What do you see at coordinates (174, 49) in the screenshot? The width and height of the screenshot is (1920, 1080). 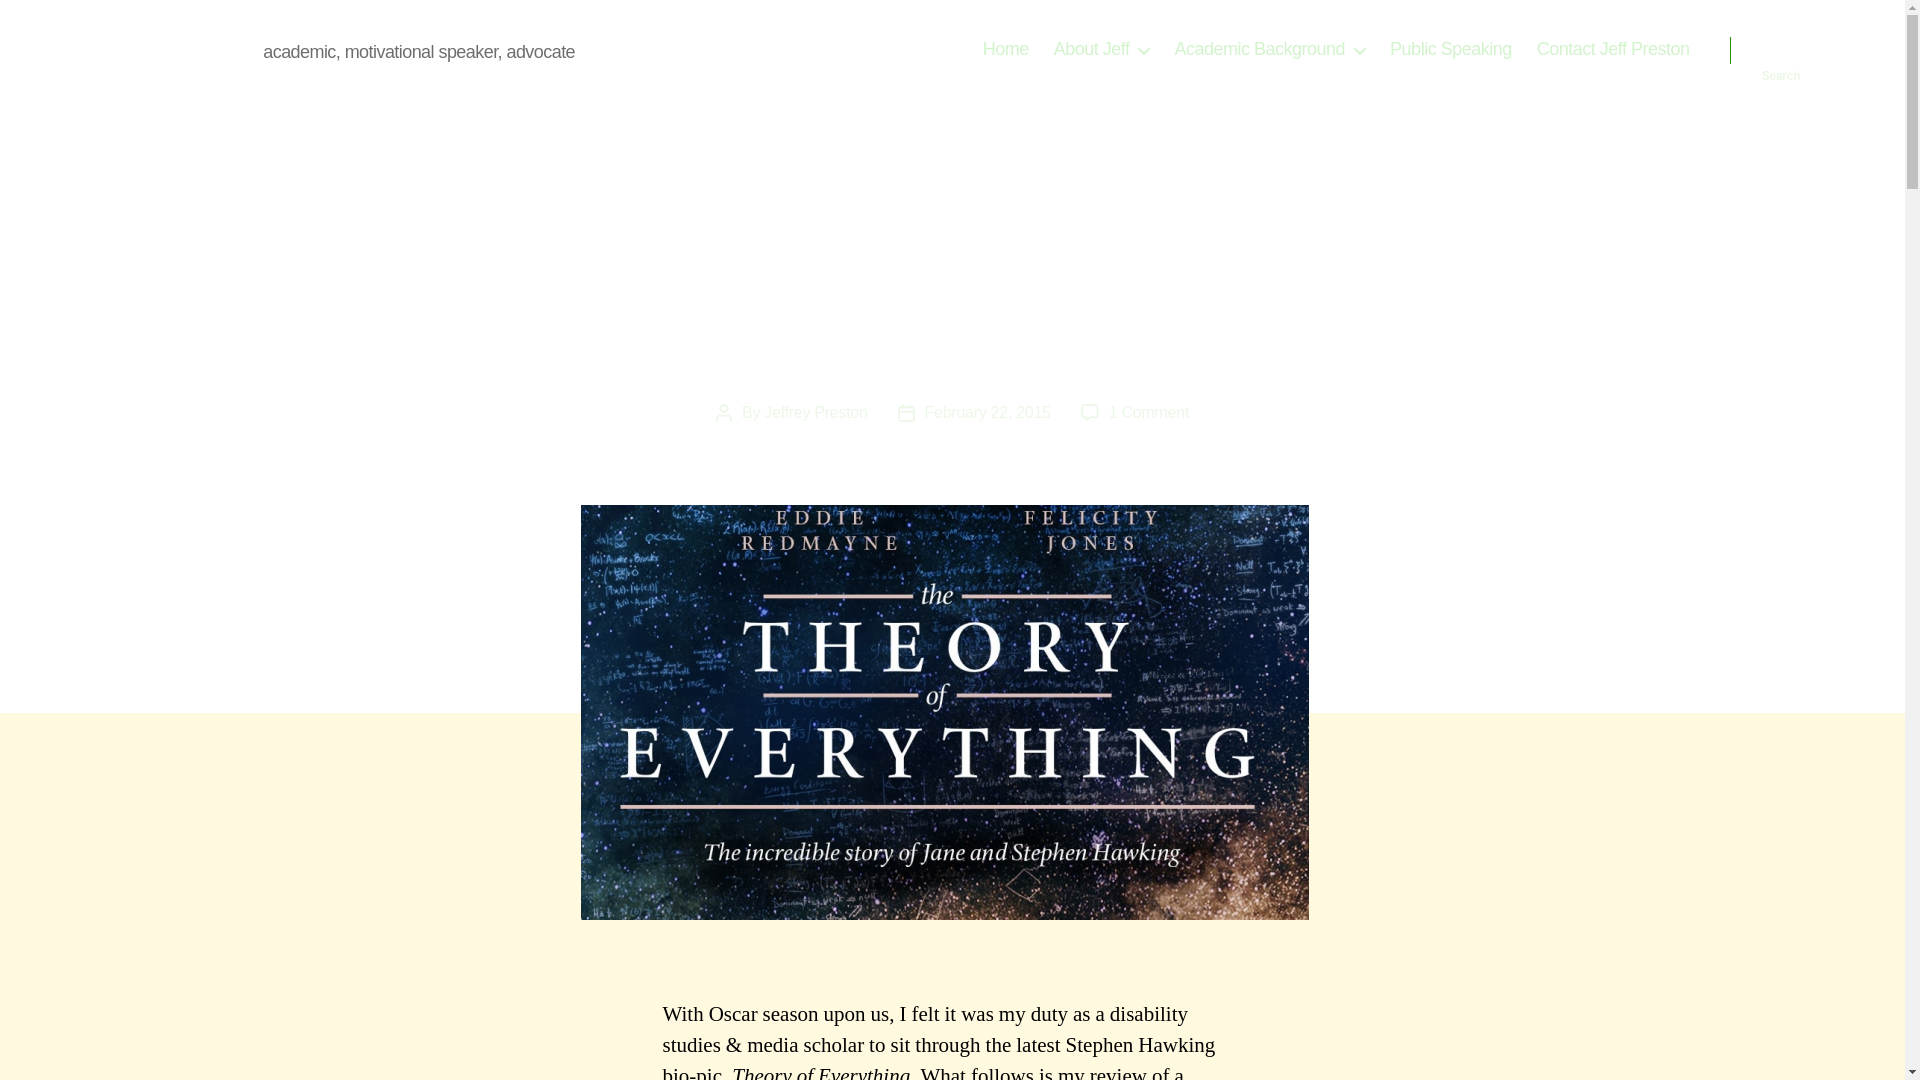 I see `Jeff Preston` at bounding box center [174, 49].